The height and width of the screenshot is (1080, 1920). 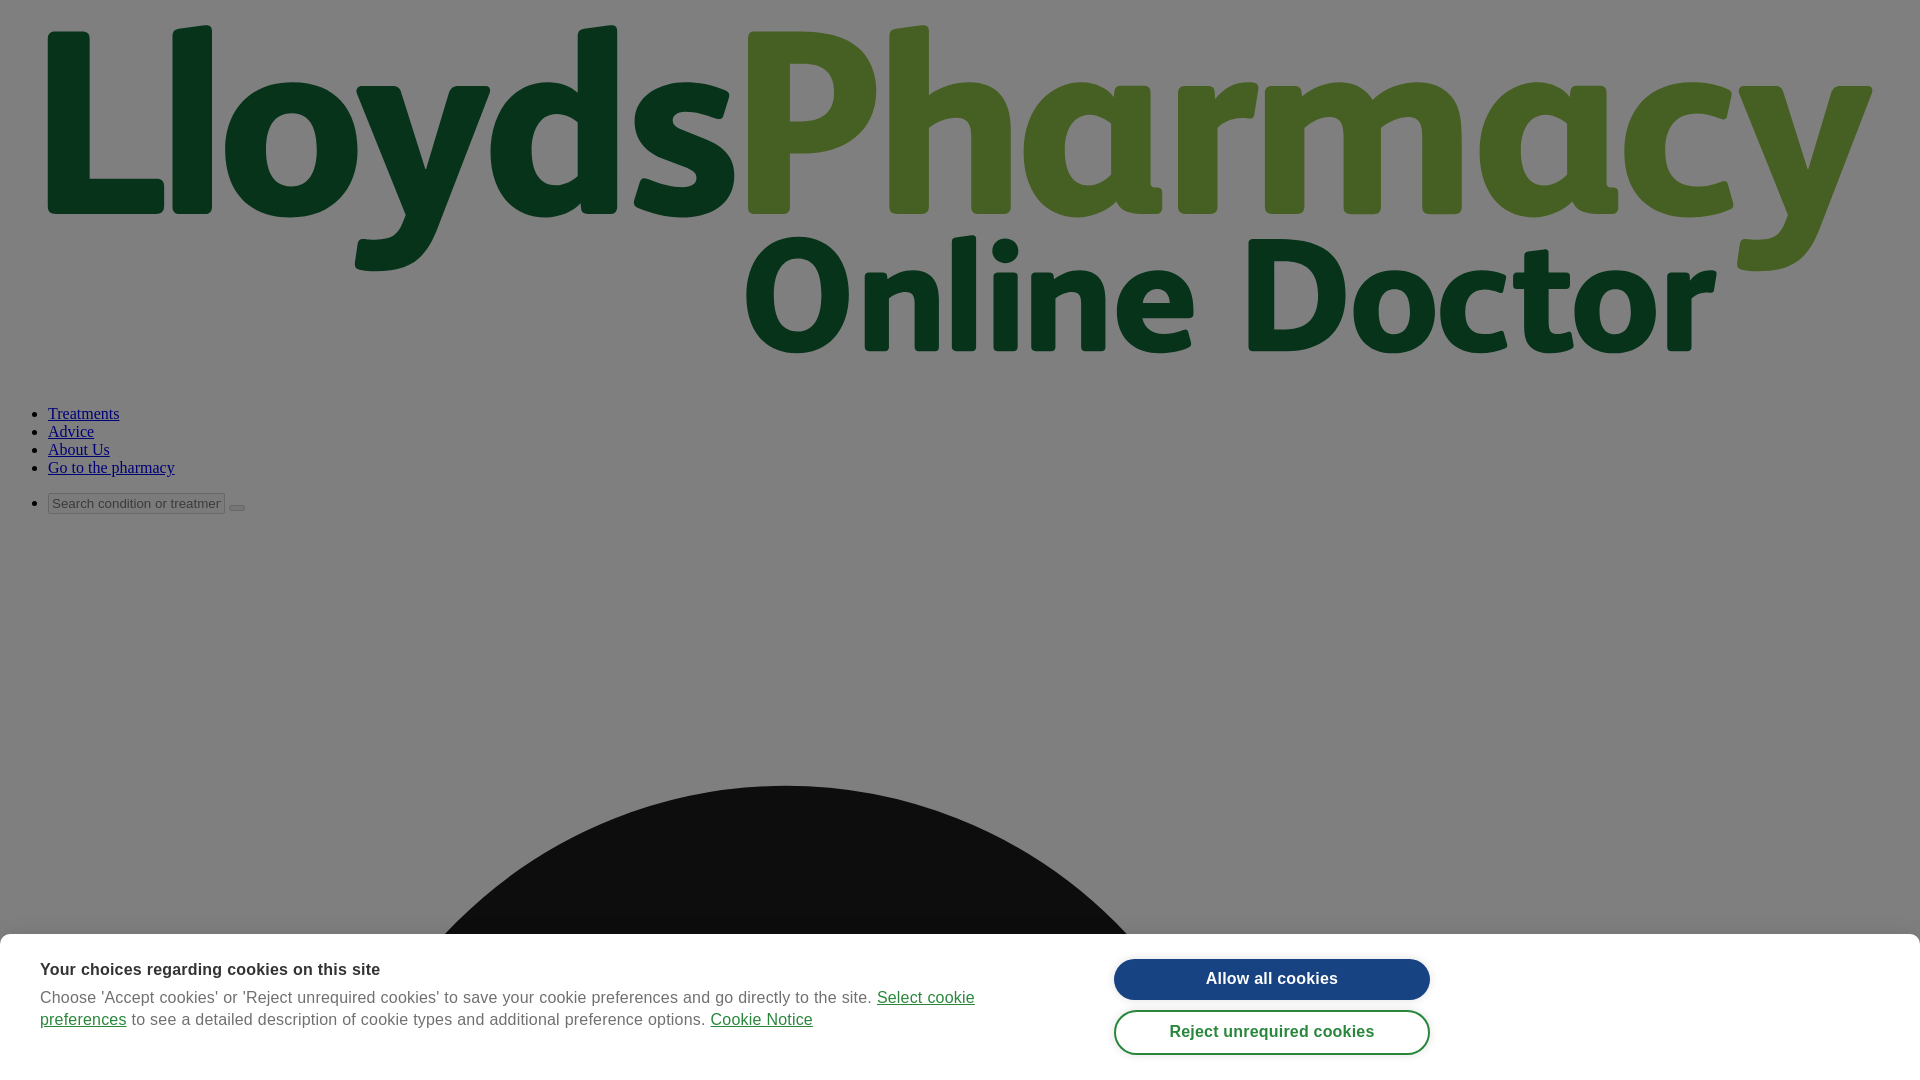 I want to click on Search condition or treatment, so click(x=136, y=503).